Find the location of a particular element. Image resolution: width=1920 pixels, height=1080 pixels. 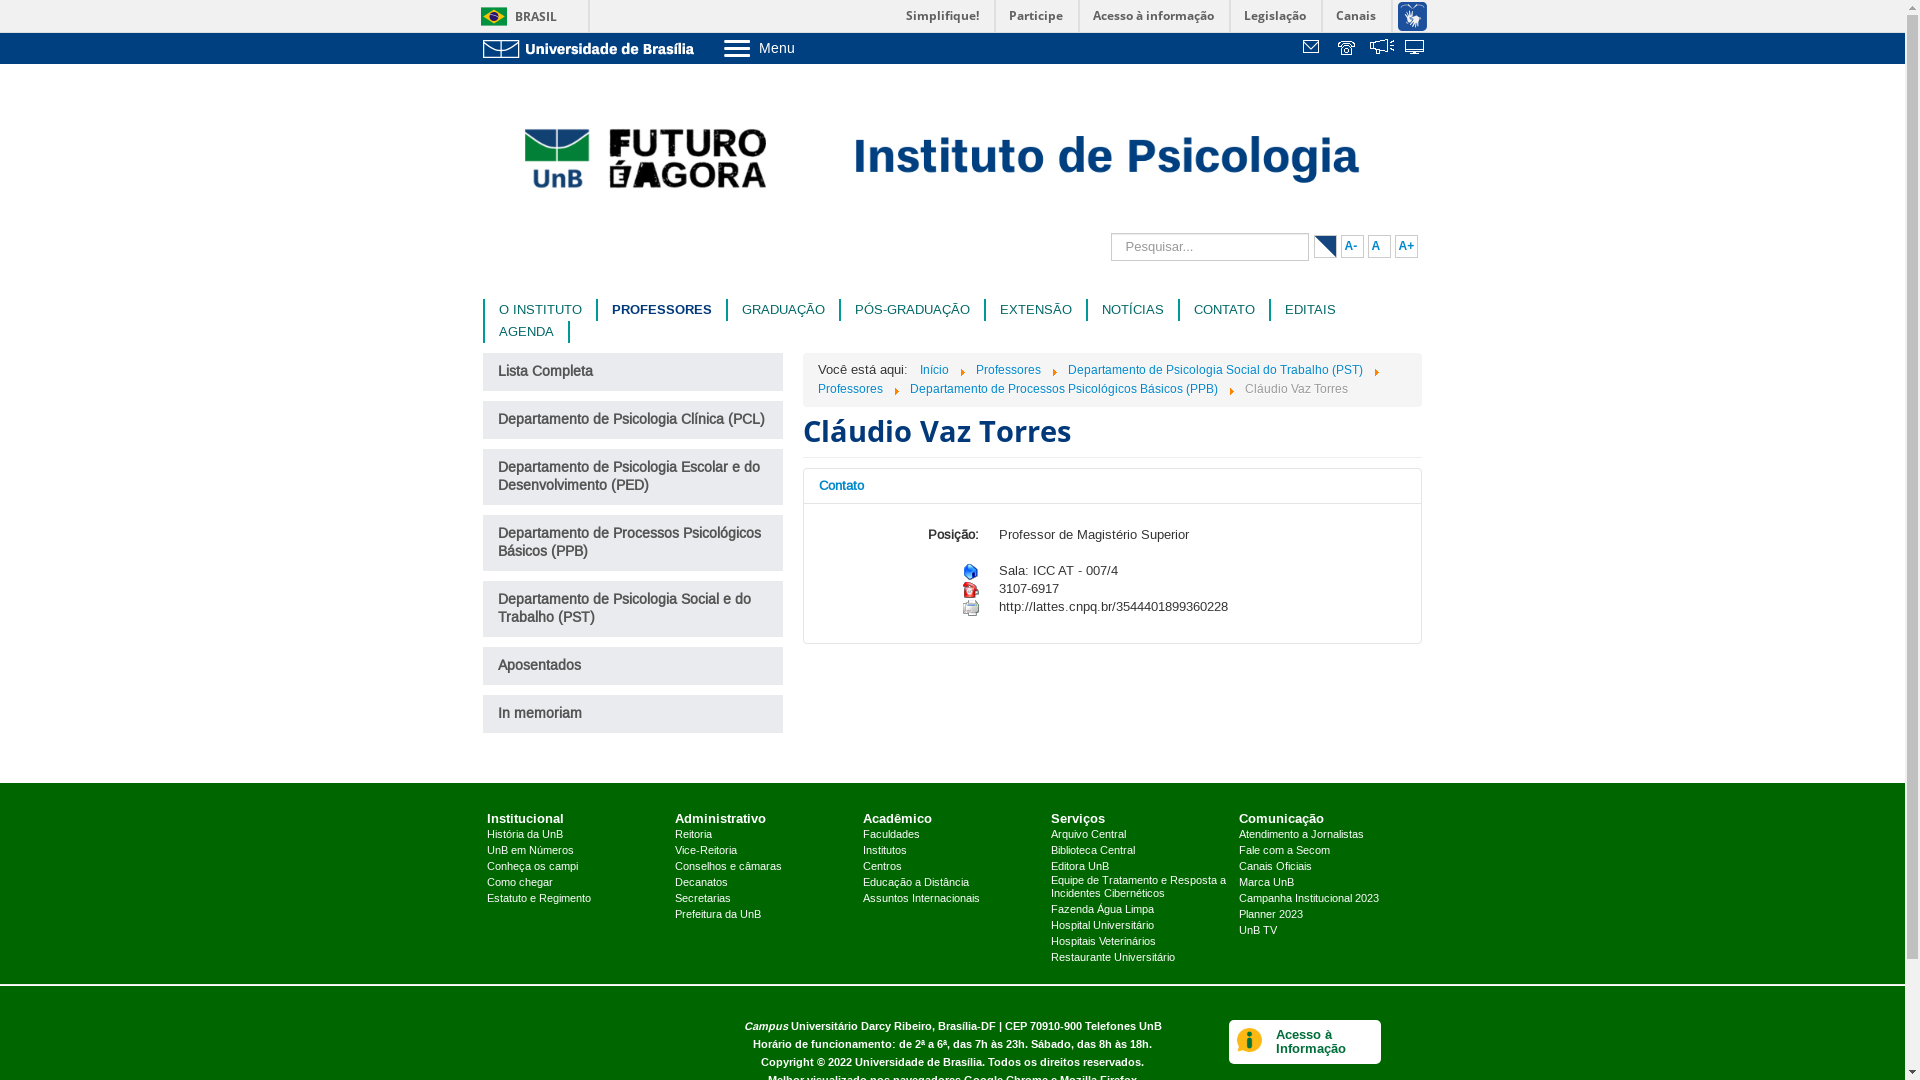

Estatuto e Regimento is located at coordinates (539, 898).